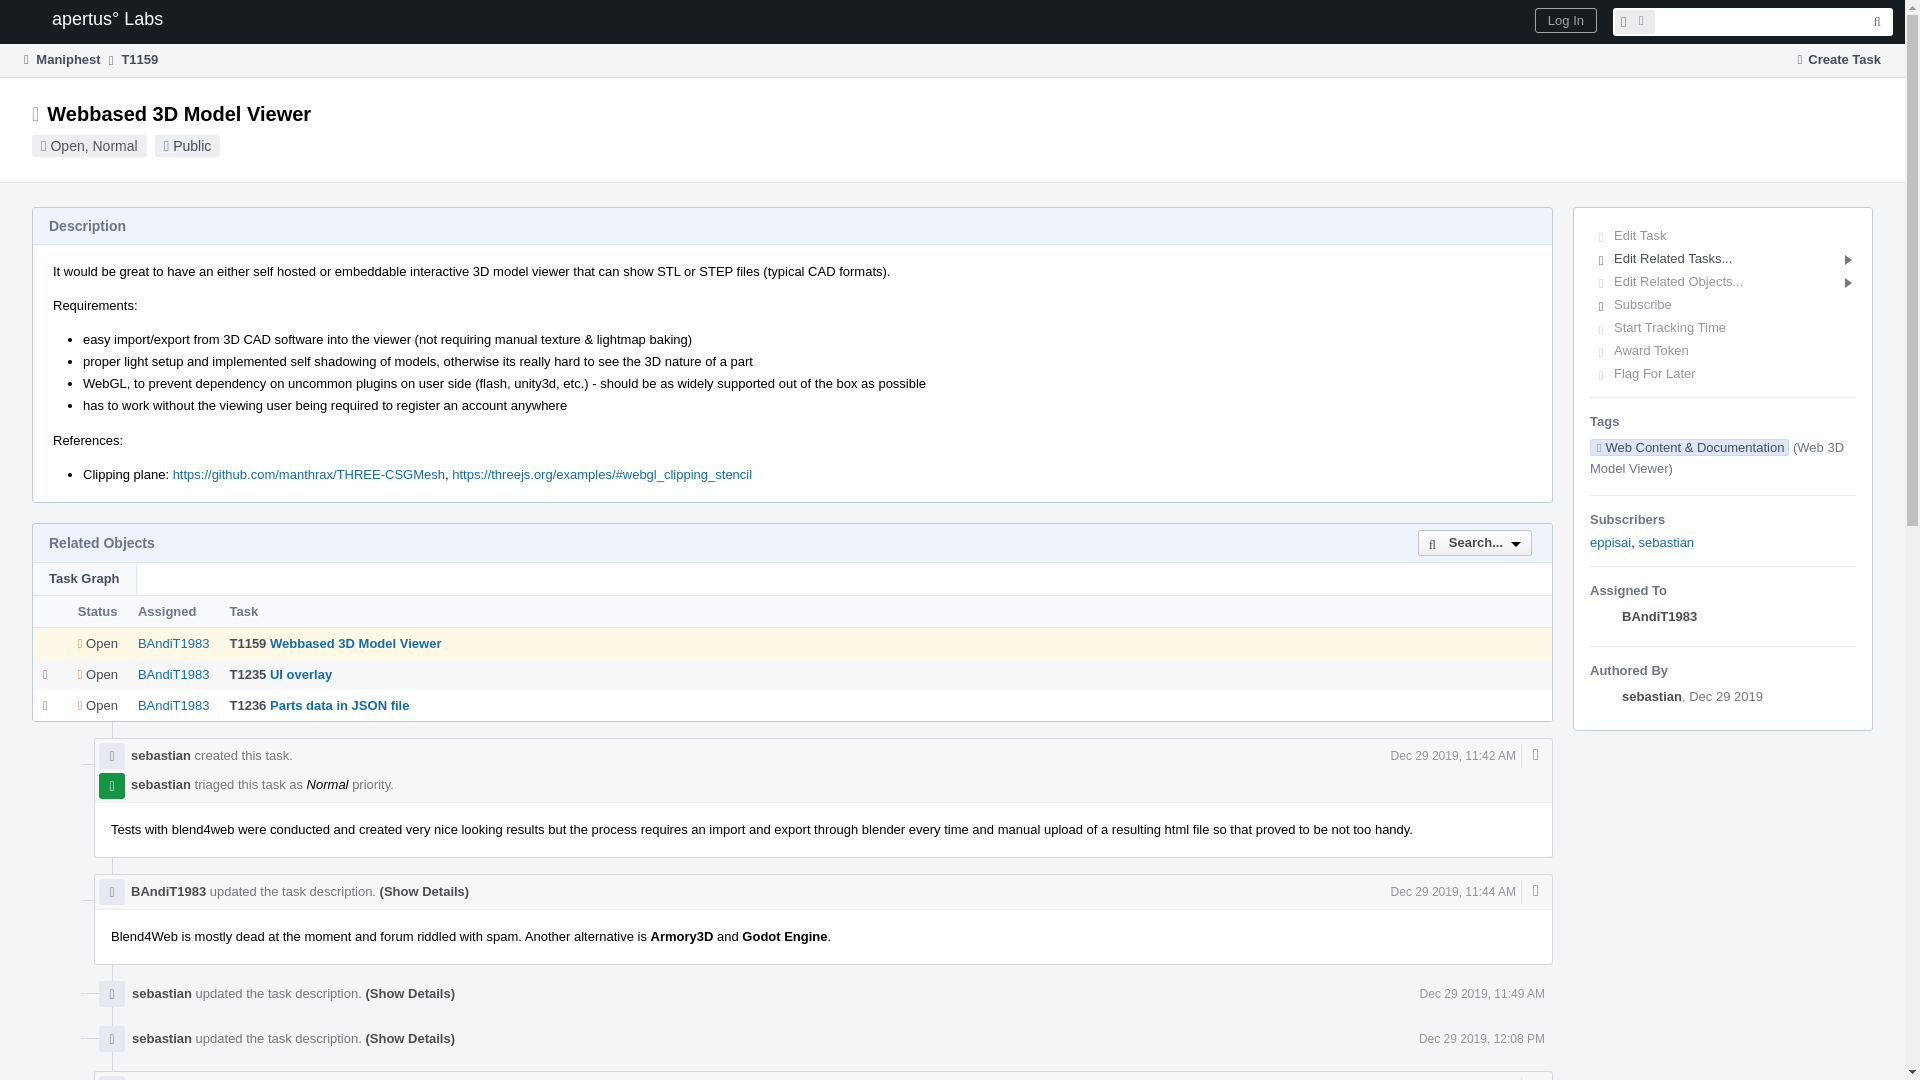 This screenshot has width=1920, height=1080. I want to click on sebastian, so click(1665, 542).